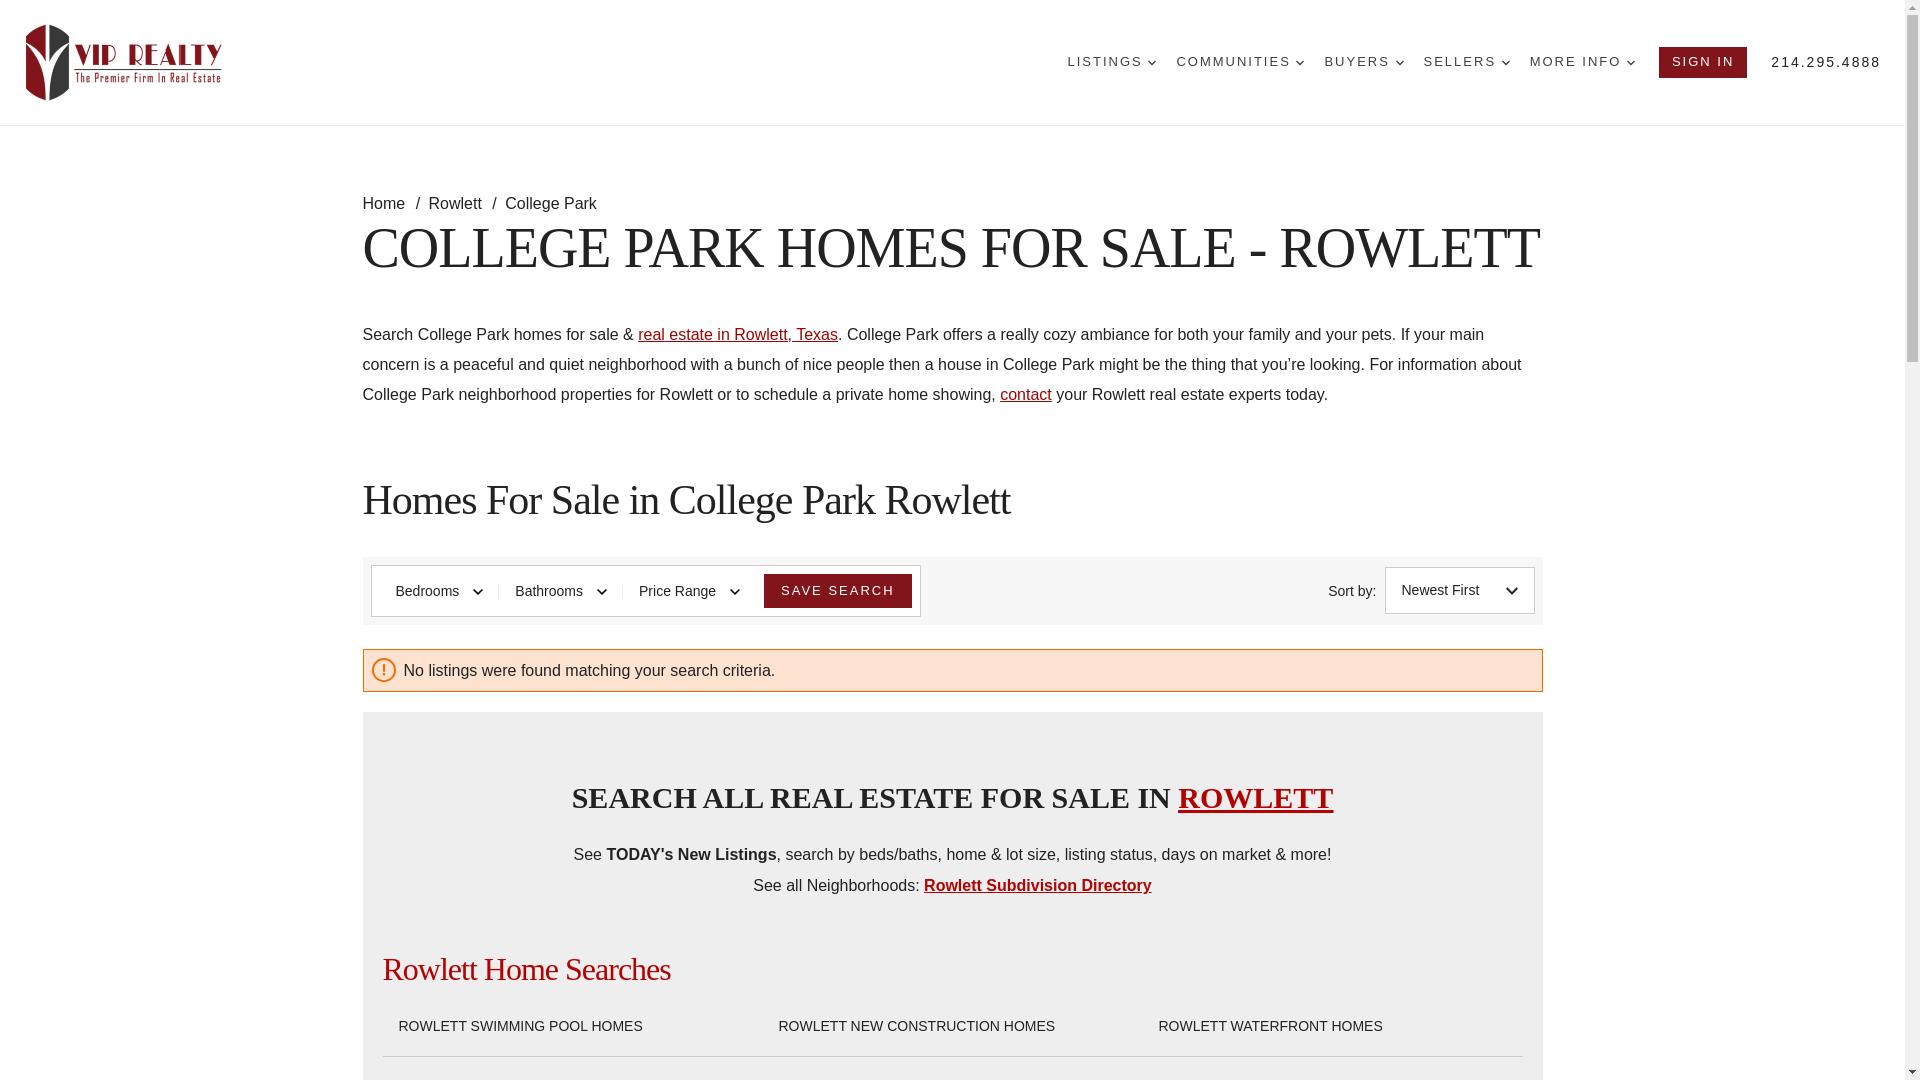  What do you see at coordinates (1505, 62) in the screenshot?
I see `DROPDOWN ARROW` at bounding box center [1505, 62].